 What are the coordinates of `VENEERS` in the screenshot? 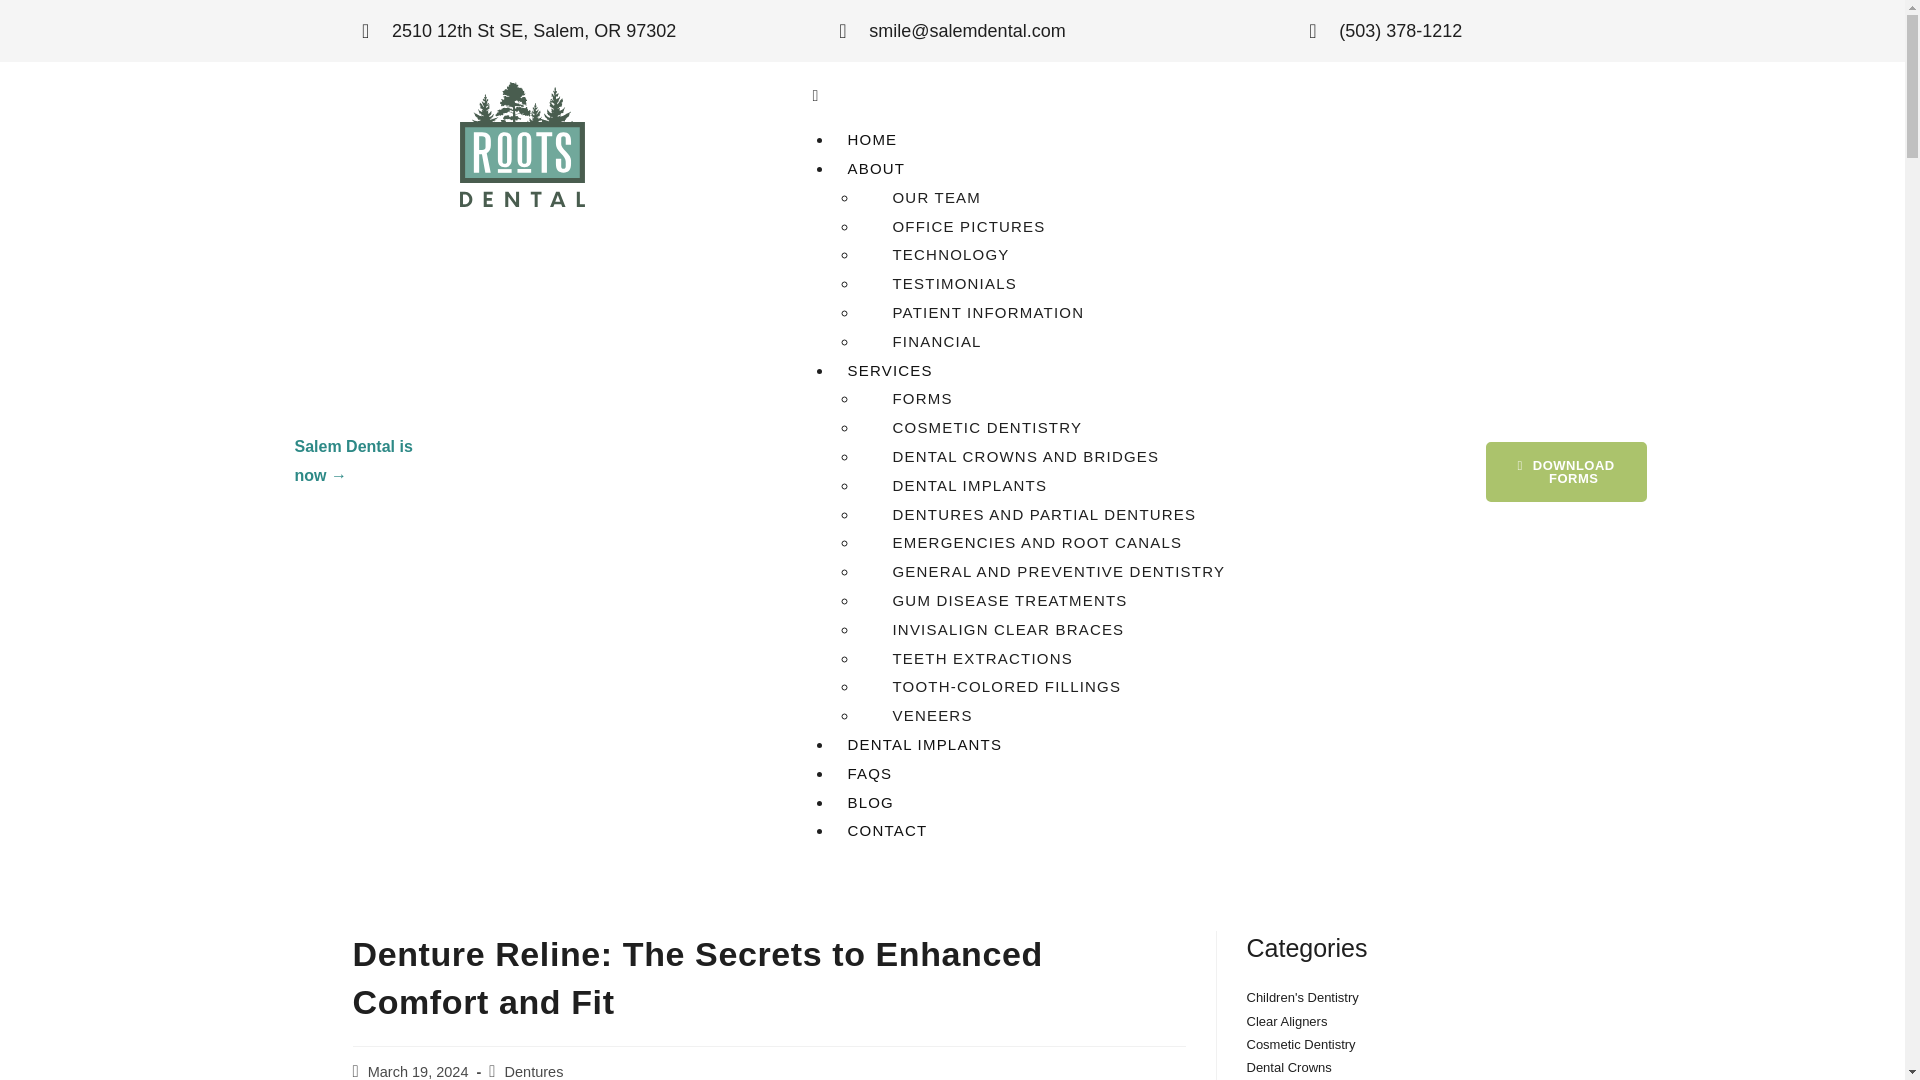 It's located at (923, 715).